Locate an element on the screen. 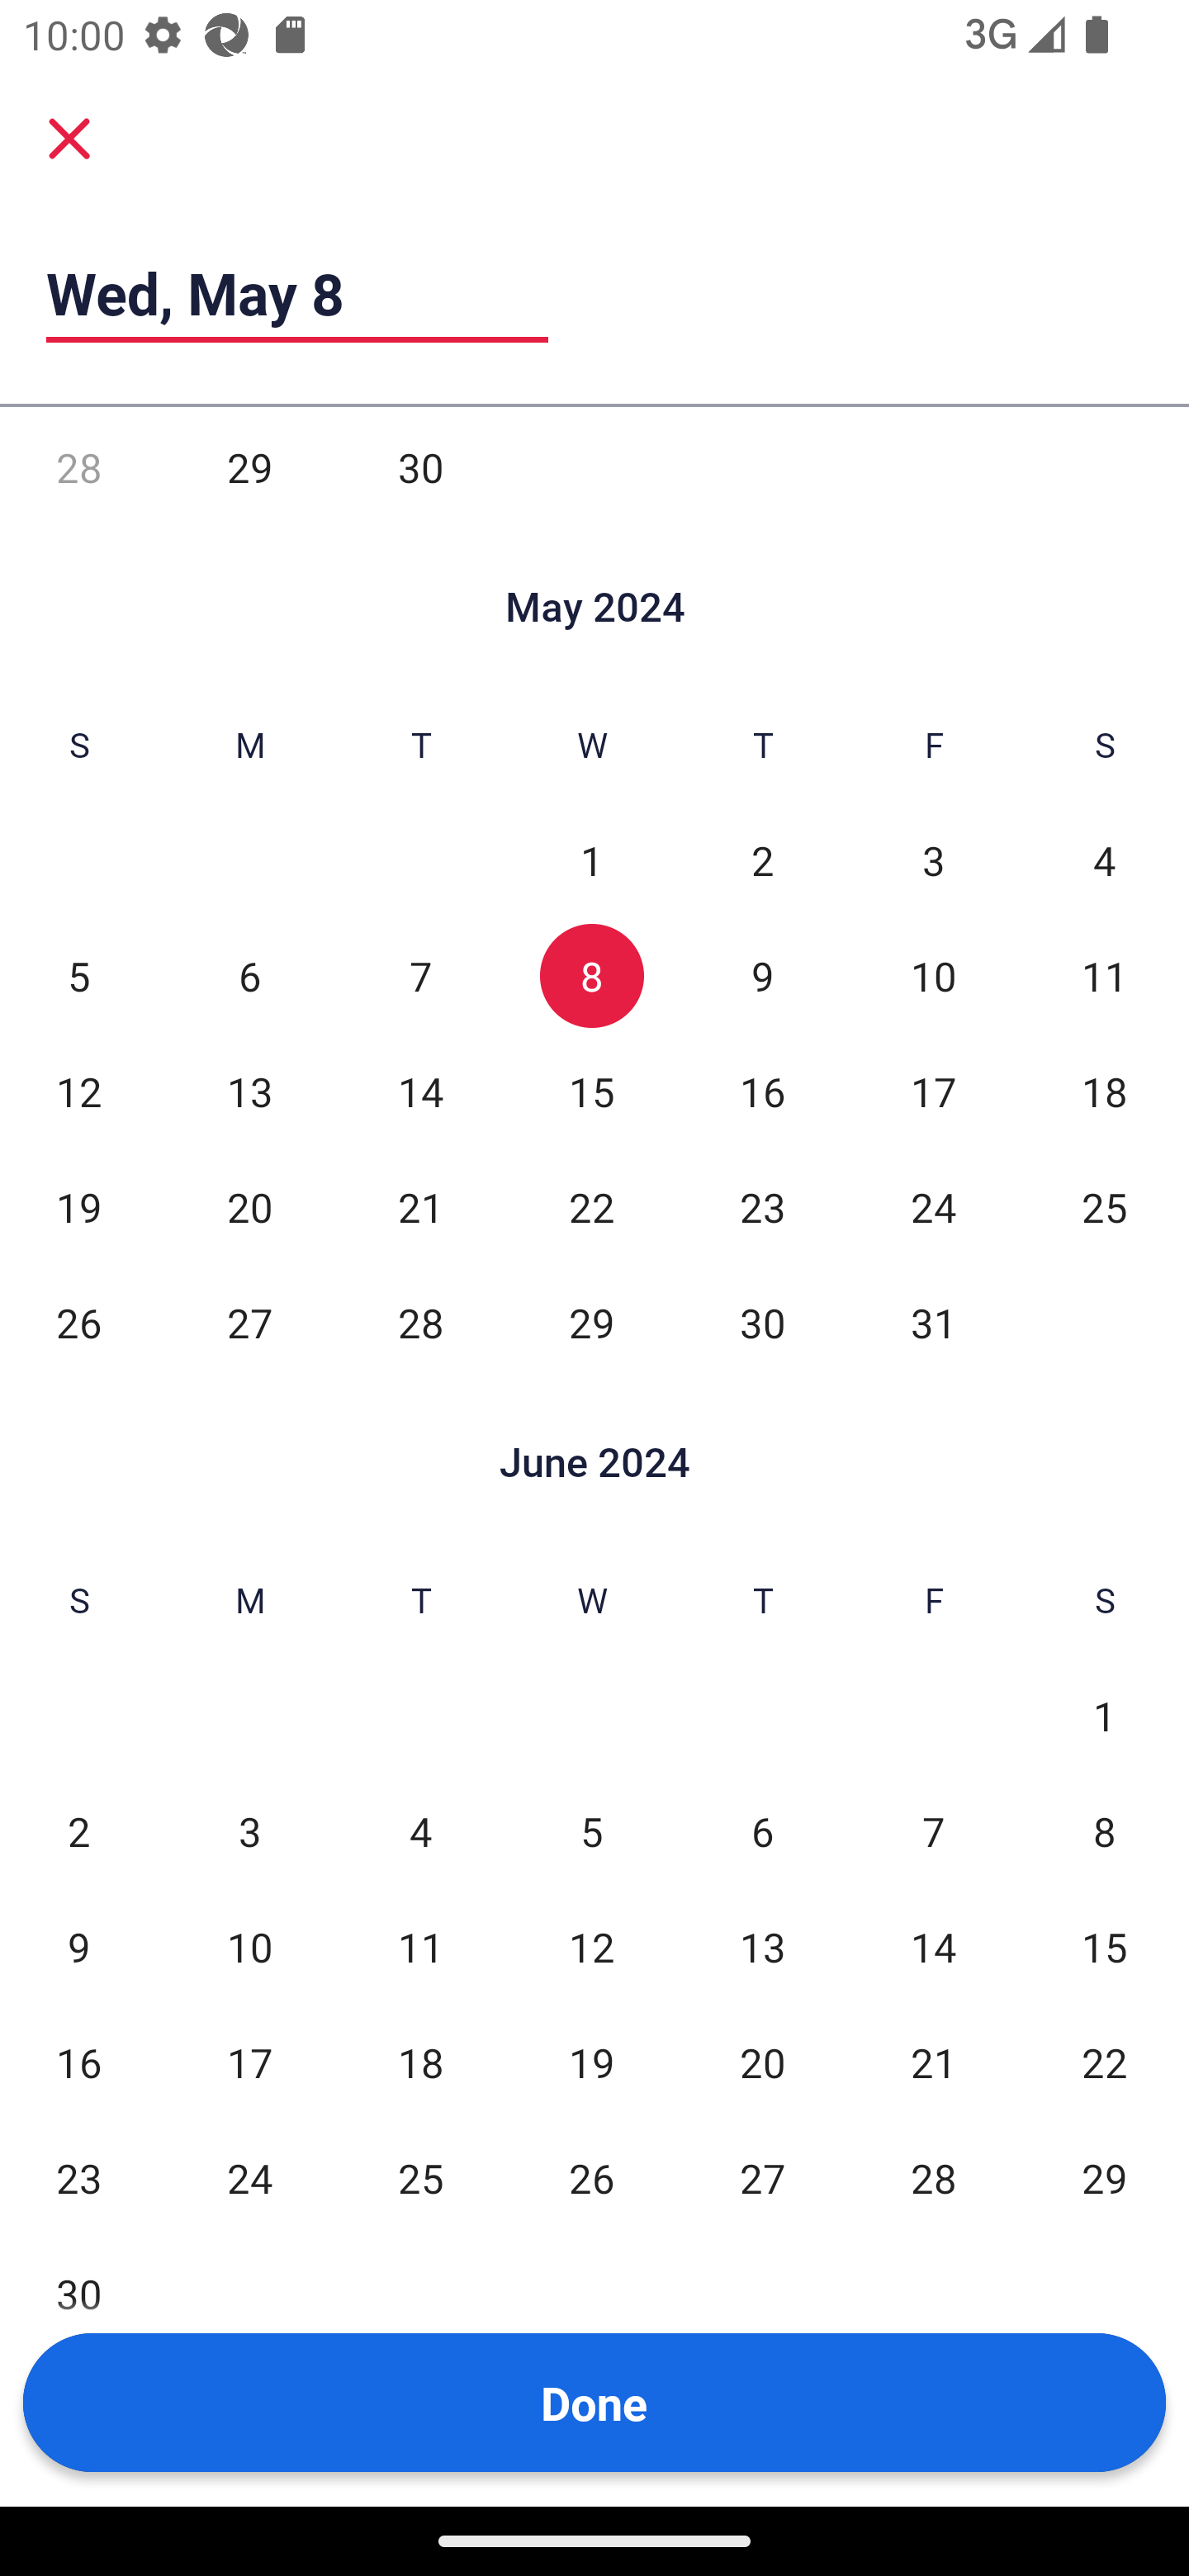  11 Tue, Jun 11, Not Selected is located at coordinates (421, 1945).